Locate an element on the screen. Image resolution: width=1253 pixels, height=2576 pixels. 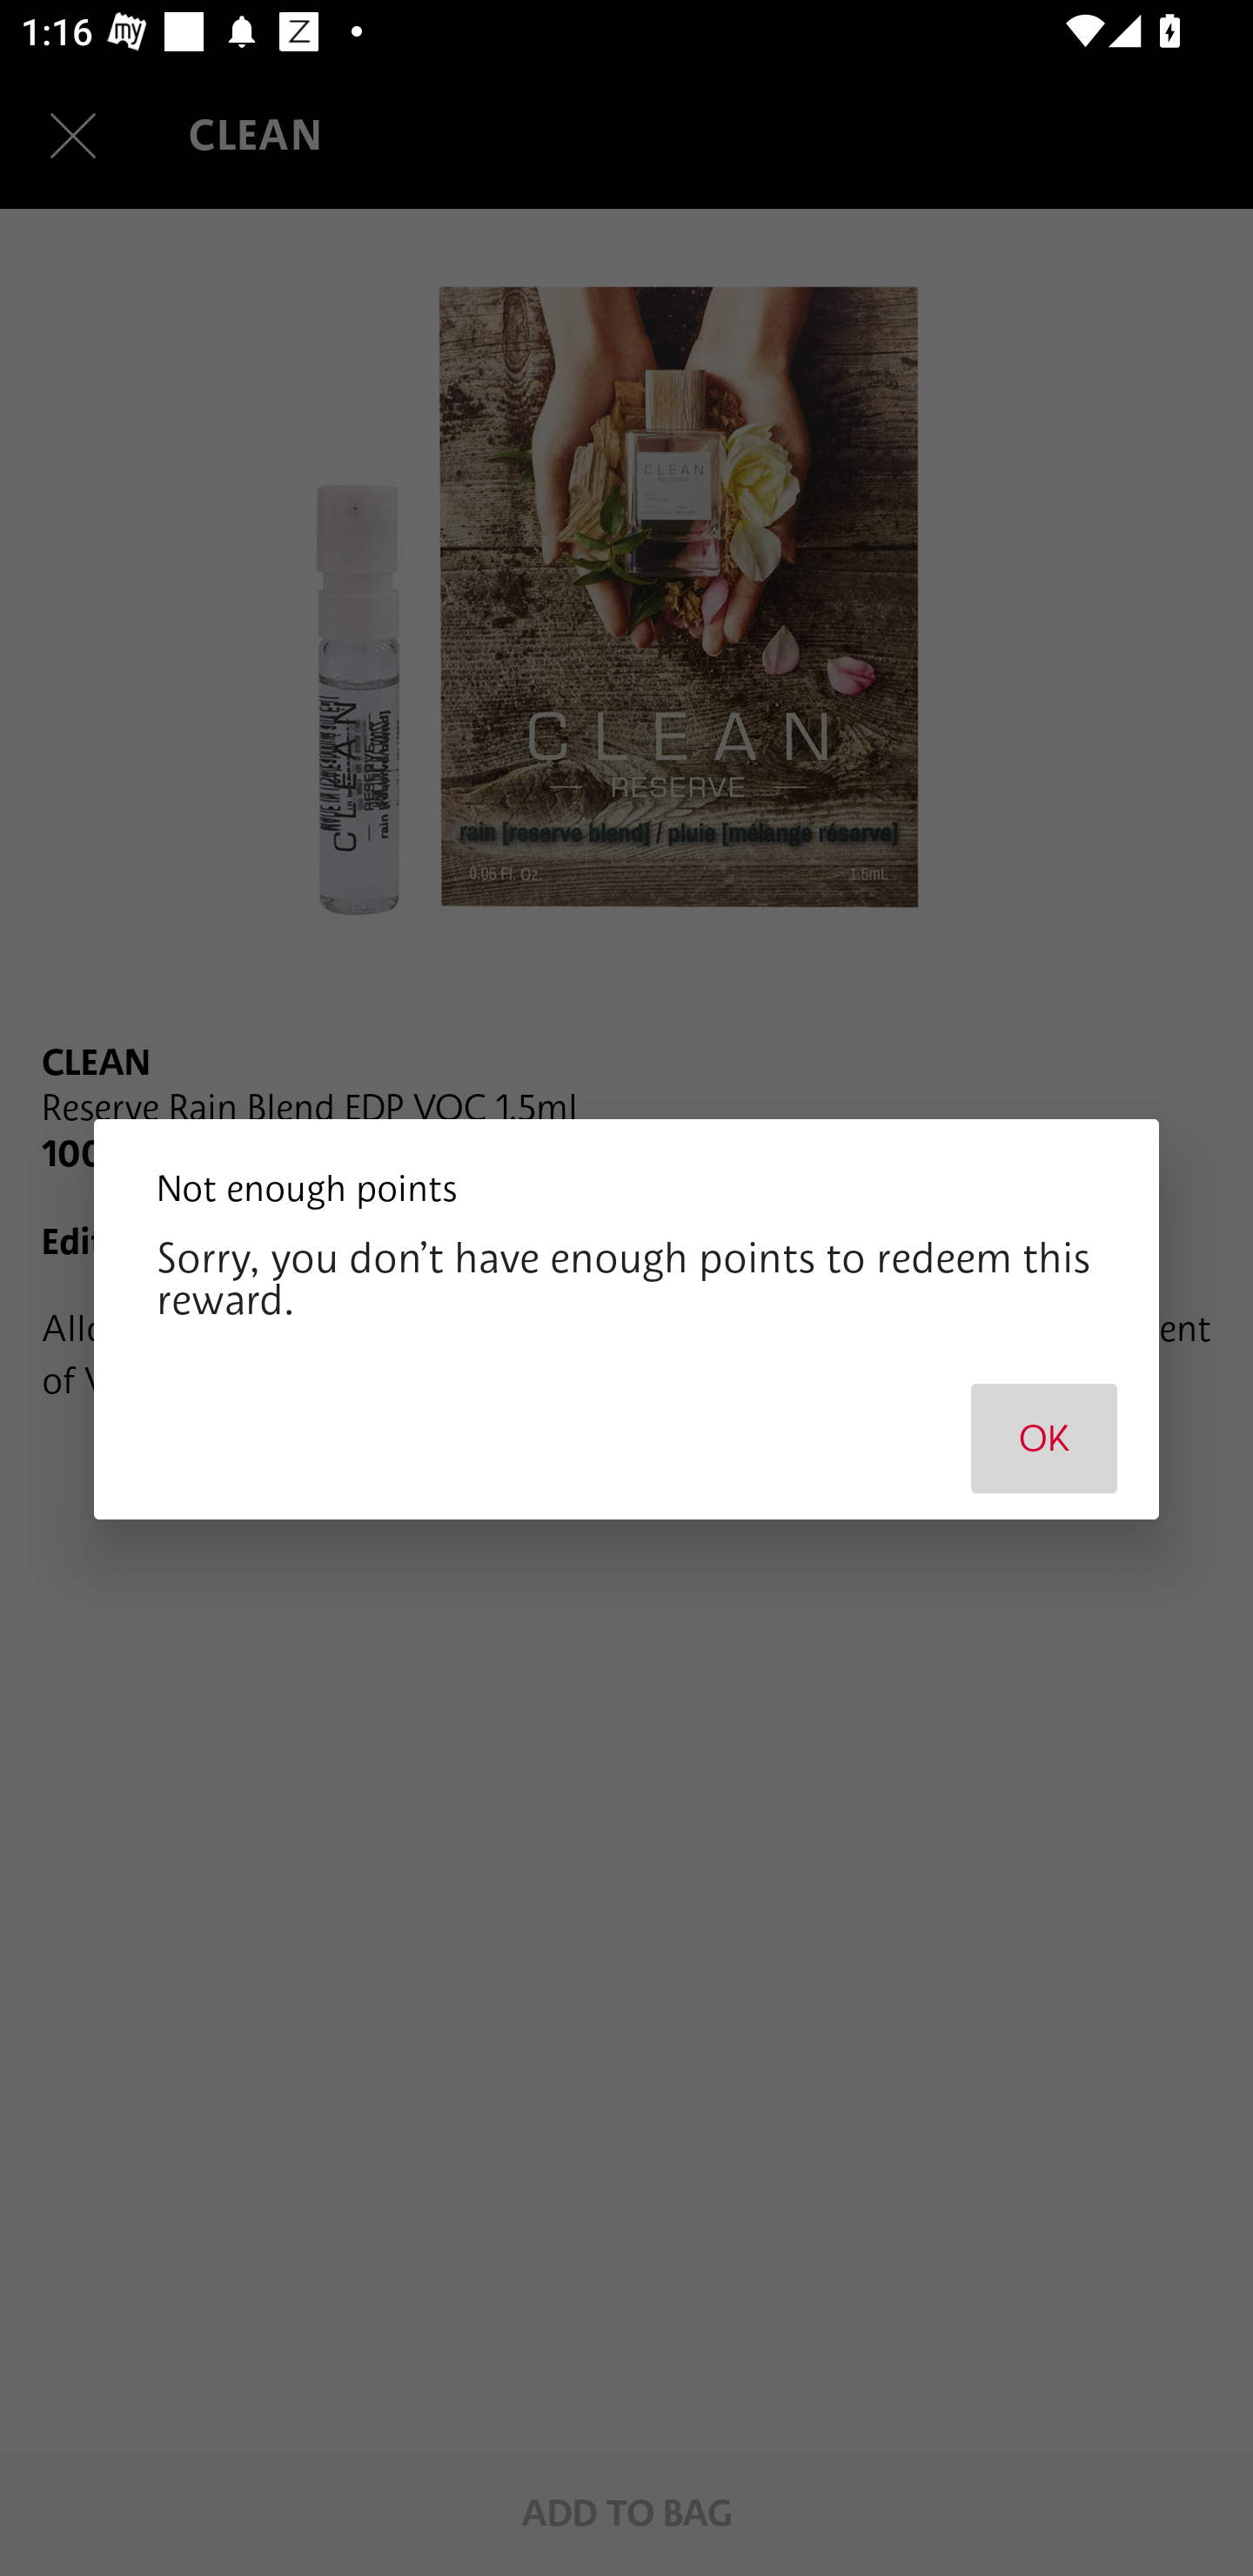
OK is located at coordinates (1044, 1438).